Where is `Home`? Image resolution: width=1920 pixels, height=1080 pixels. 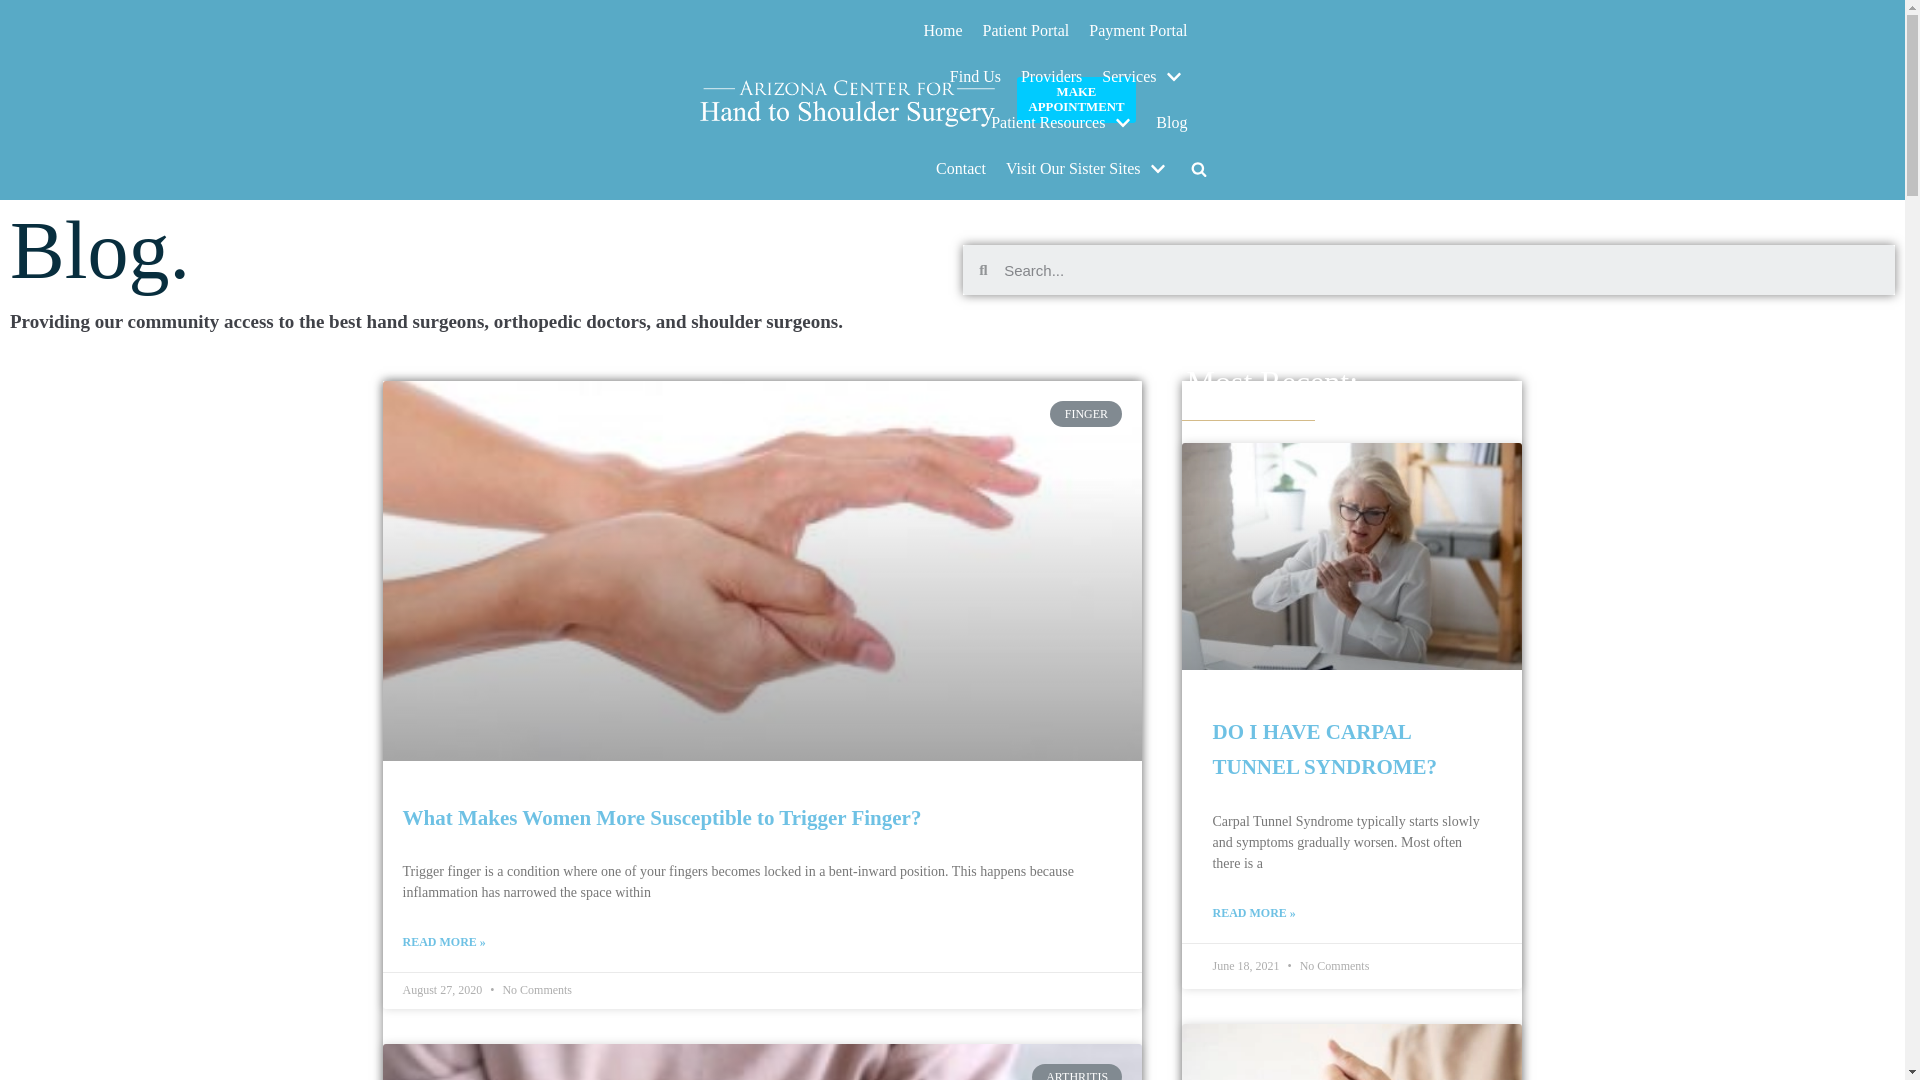
Home is located at coordinates (943, 31).